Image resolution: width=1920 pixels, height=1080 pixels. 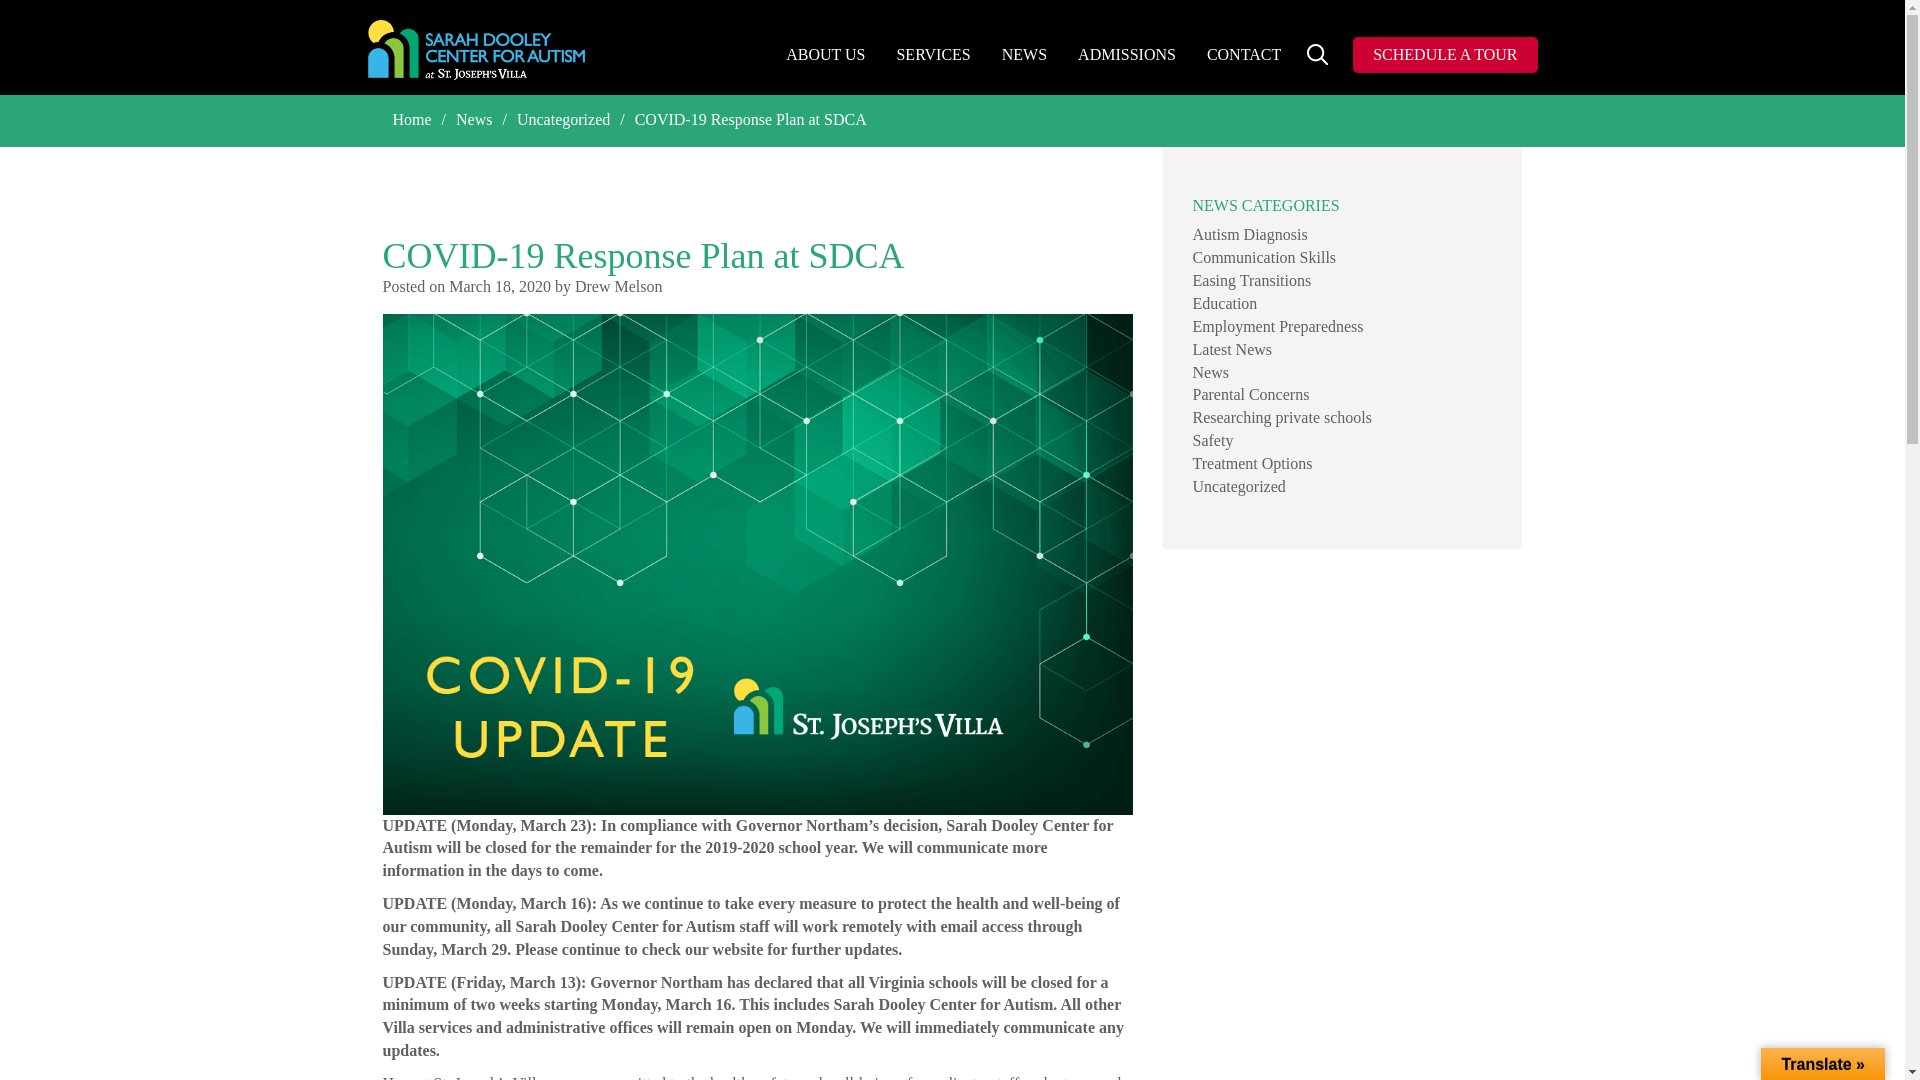 I want to click on ABOUT US, so click(x=826, y=55).